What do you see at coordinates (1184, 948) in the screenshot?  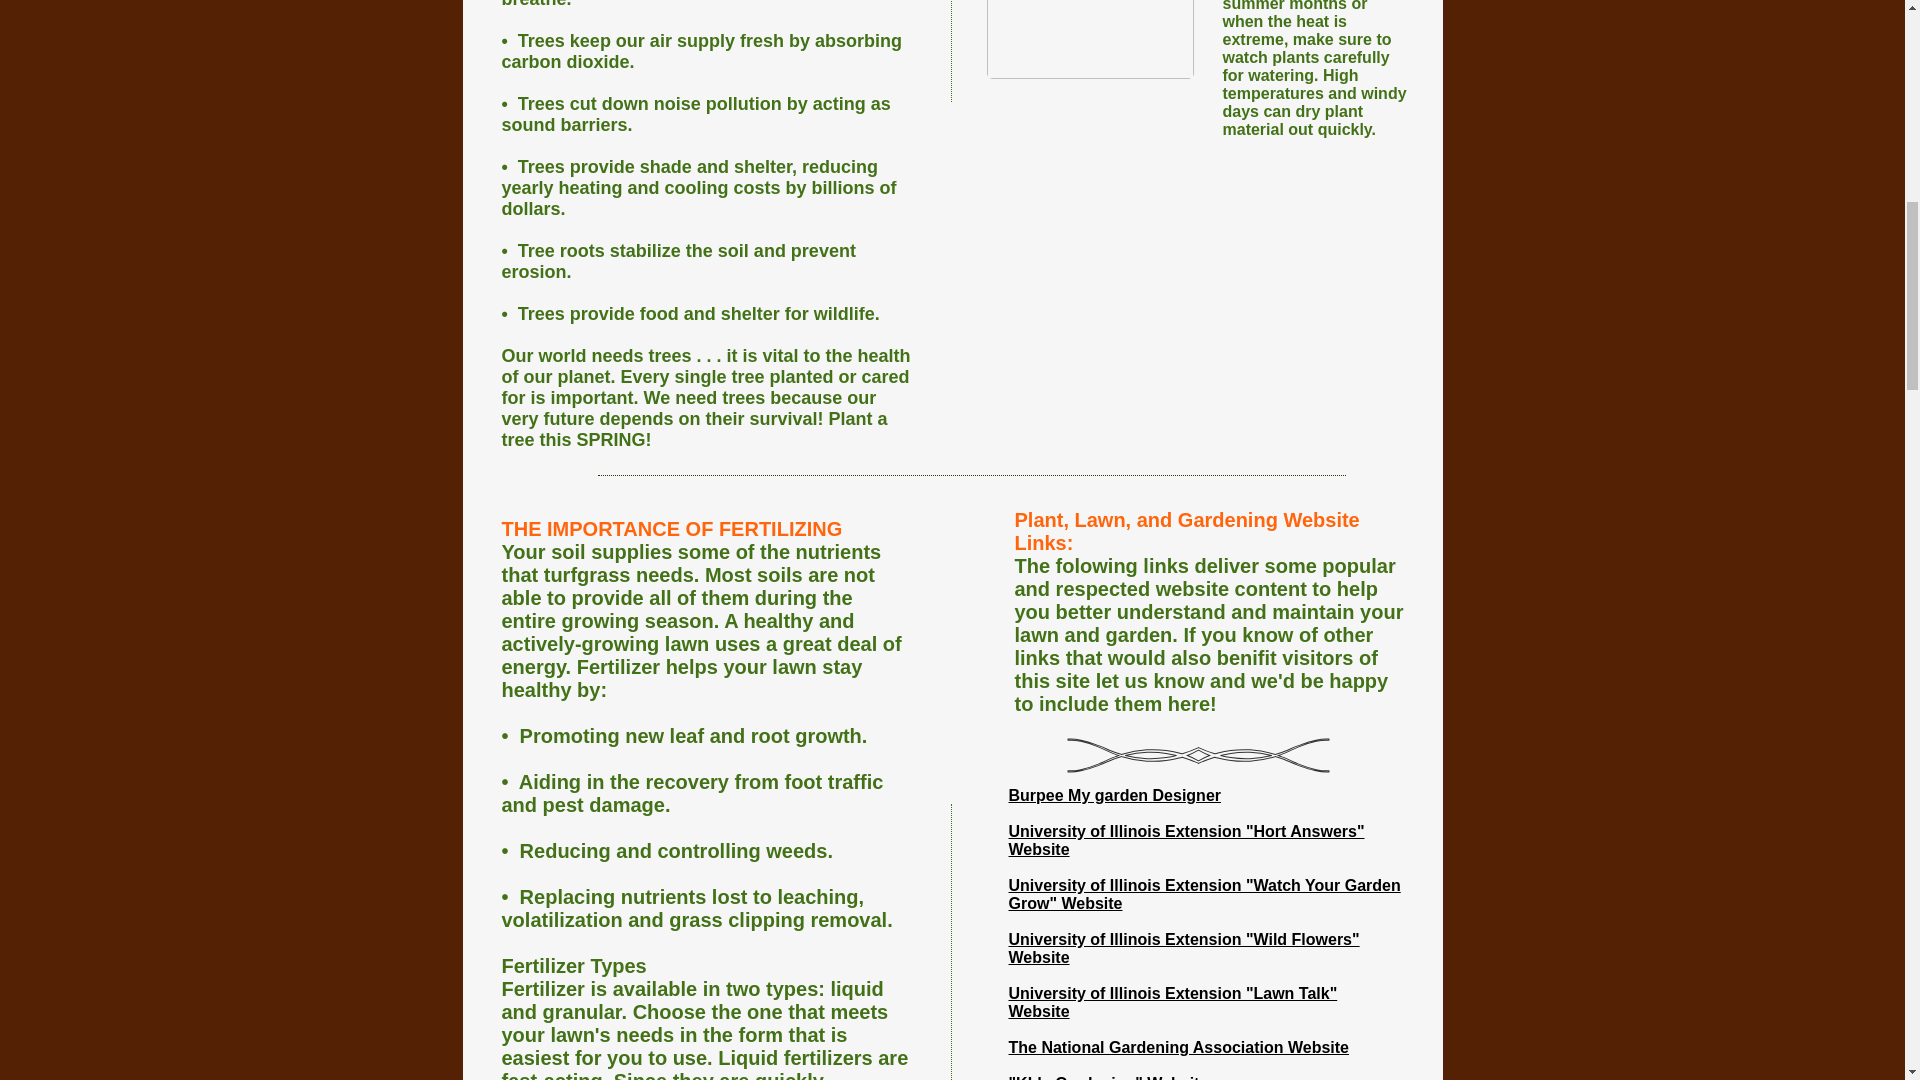 I see `University of Illinois Extension "Wild Flowers" Website` at bounding box center [1184, 948].